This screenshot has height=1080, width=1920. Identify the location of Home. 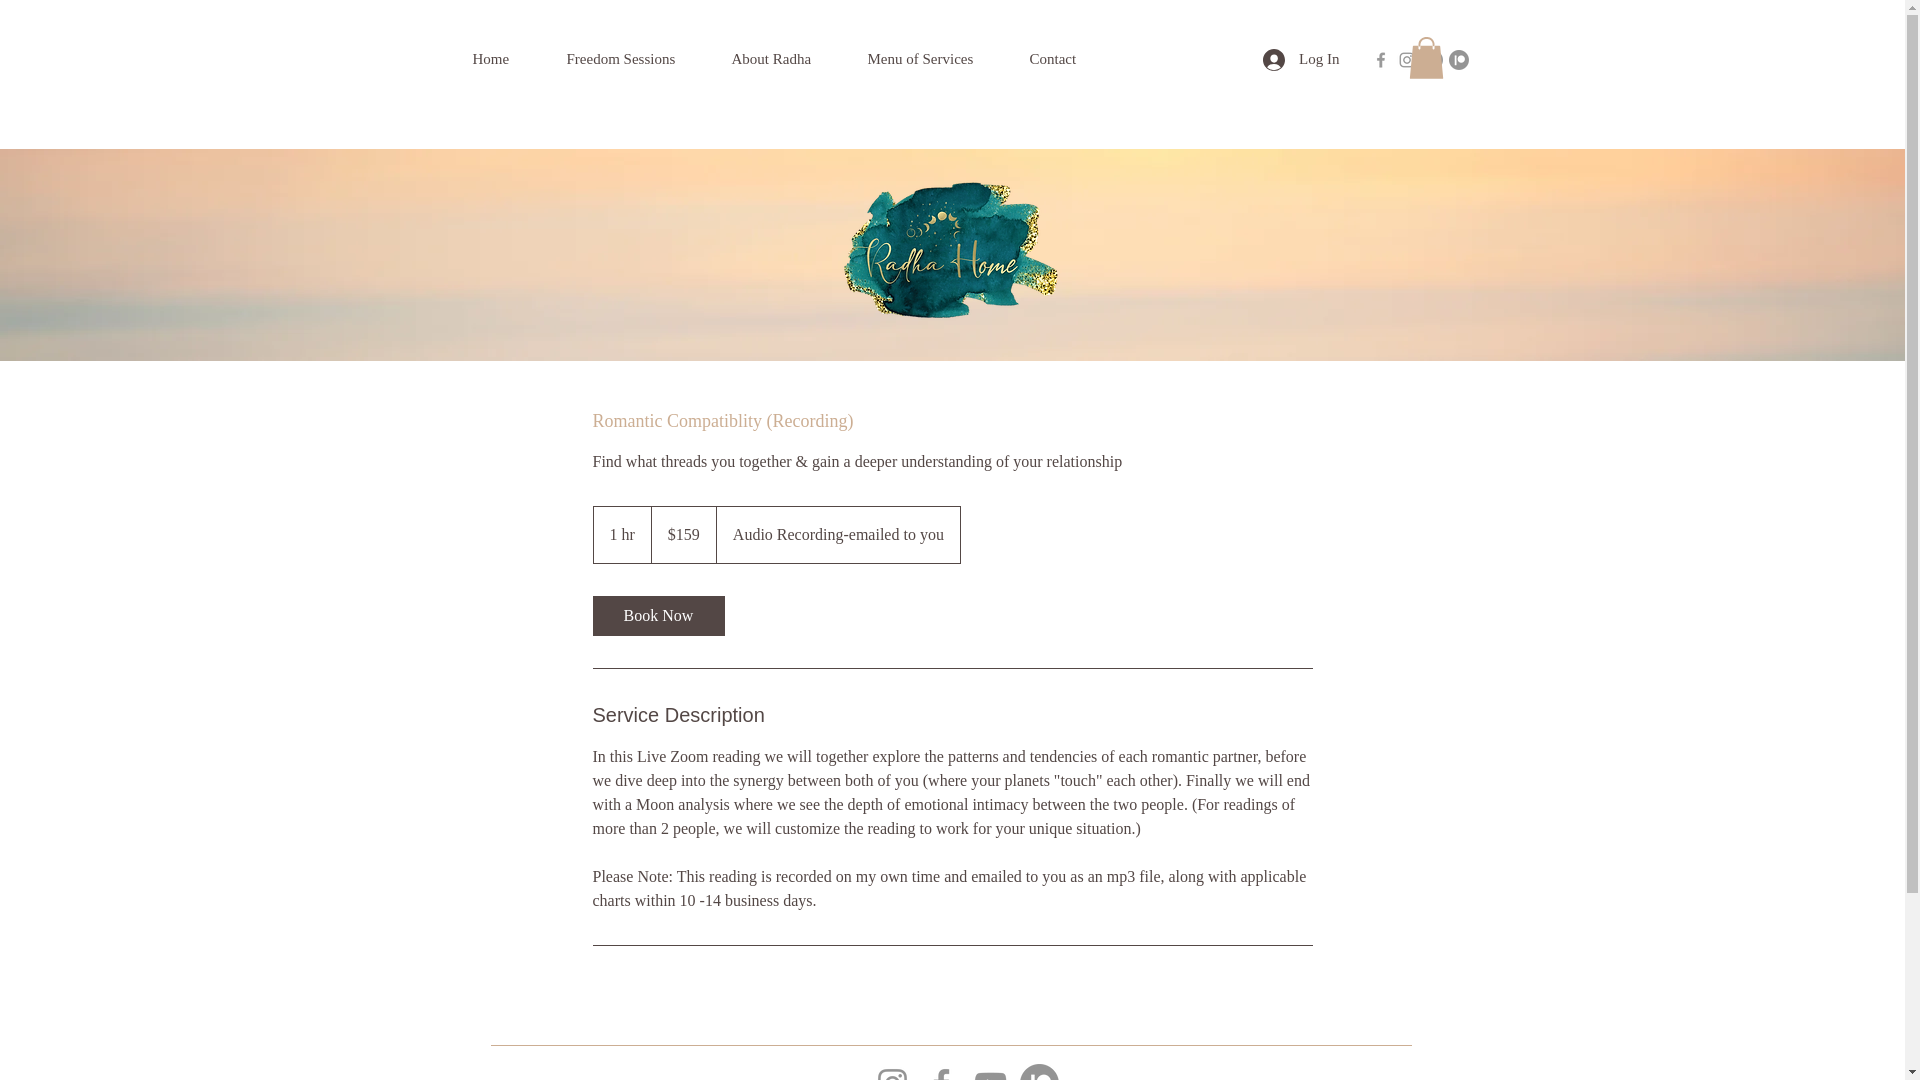
(509, 59).